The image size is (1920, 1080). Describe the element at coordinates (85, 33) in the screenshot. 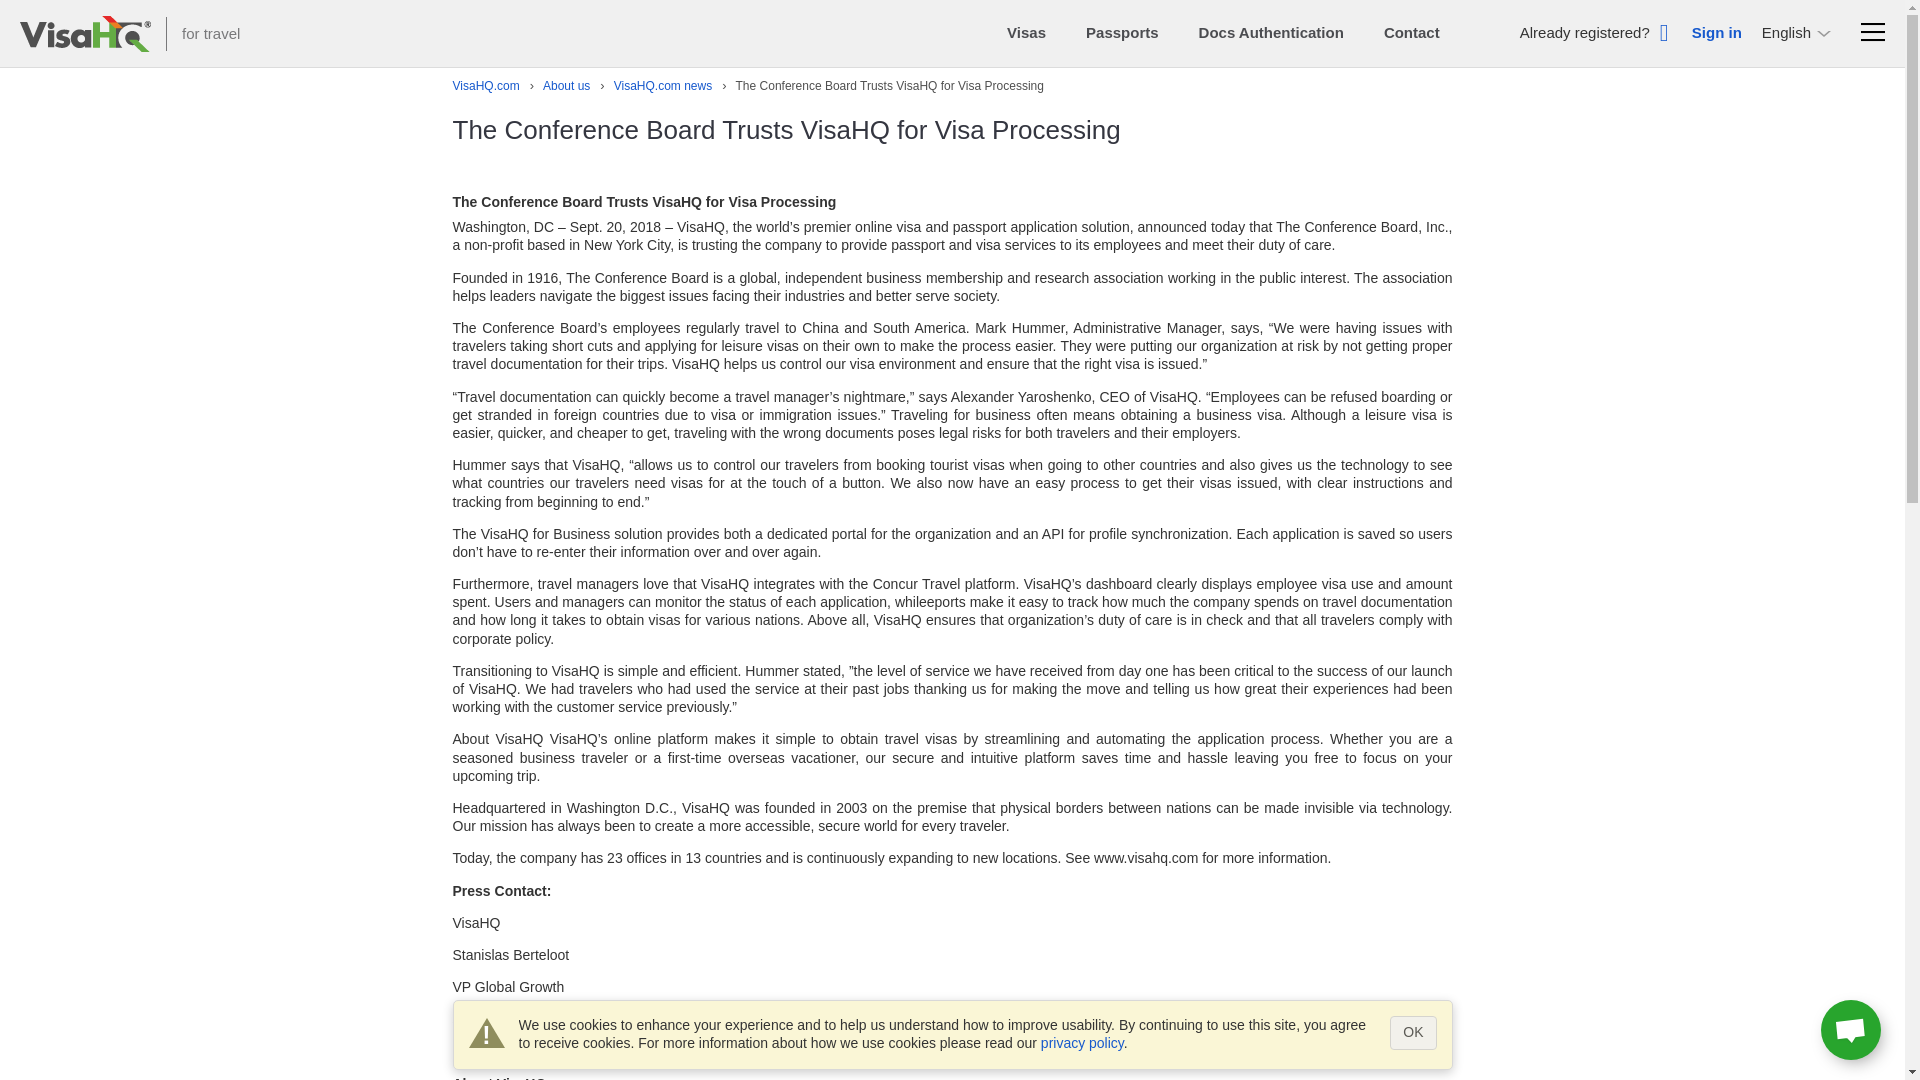

I see `Passport and Visa Services` at that location.